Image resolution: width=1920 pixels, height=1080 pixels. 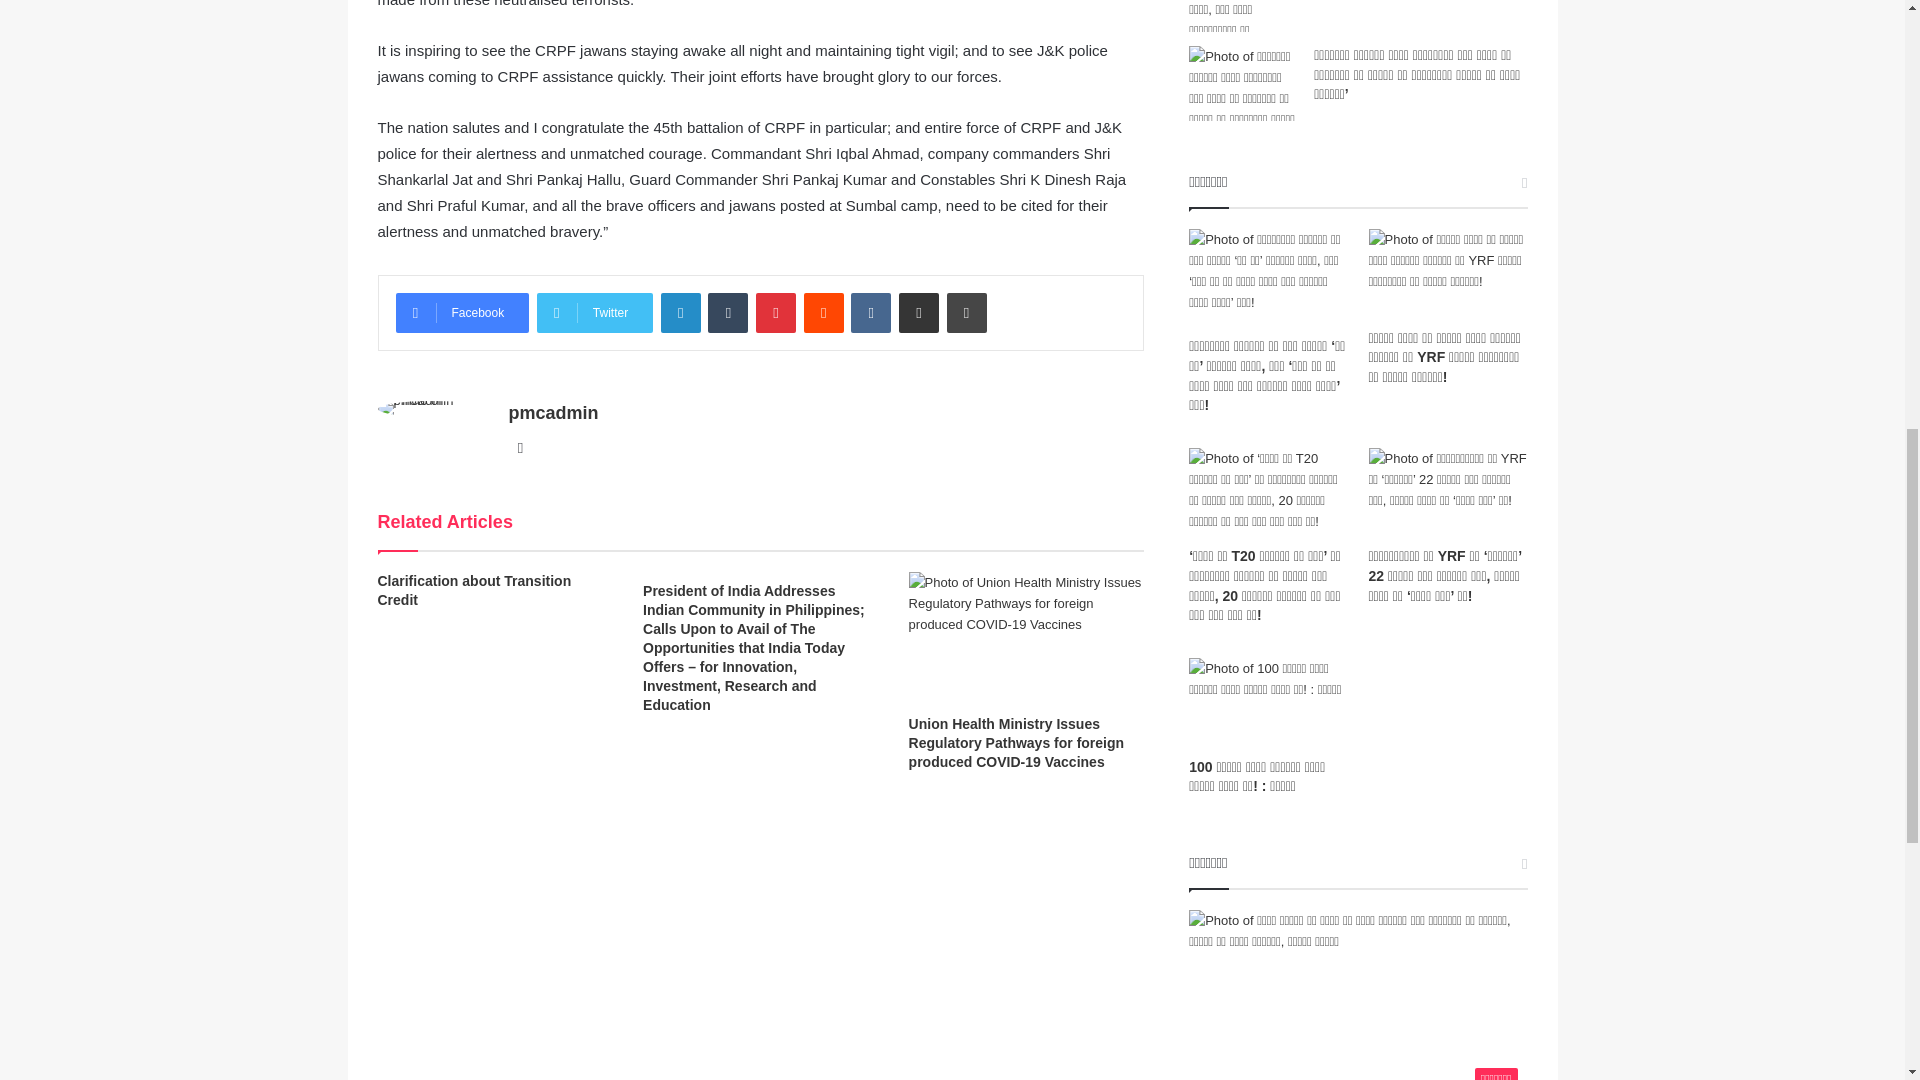 What do you see at coordinates (594, 312) in the screenshot?
I see `Twitter` at bounding box center [594, 312].